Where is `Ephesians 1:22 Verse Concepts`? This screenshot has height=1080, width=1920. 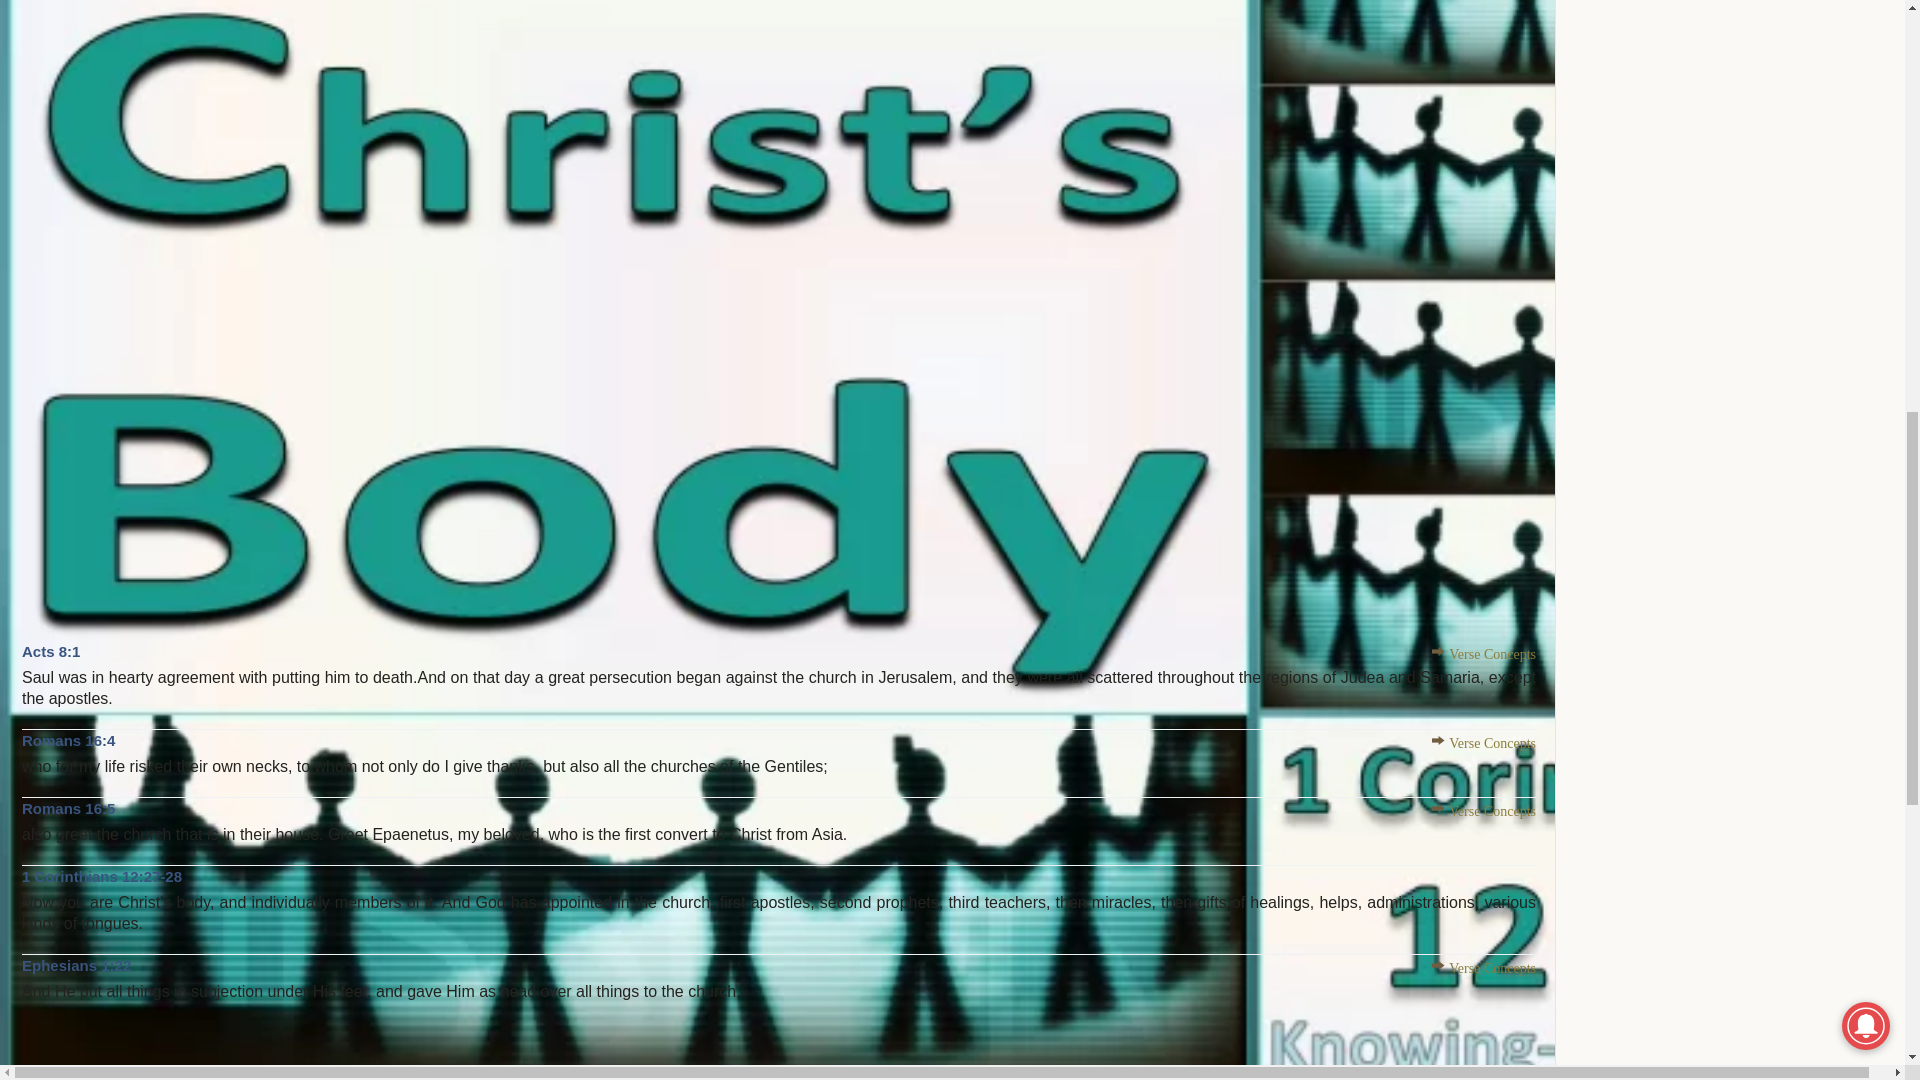
Ephesians 1:22 Verse Concepts is located at coordinates (1484, 968).